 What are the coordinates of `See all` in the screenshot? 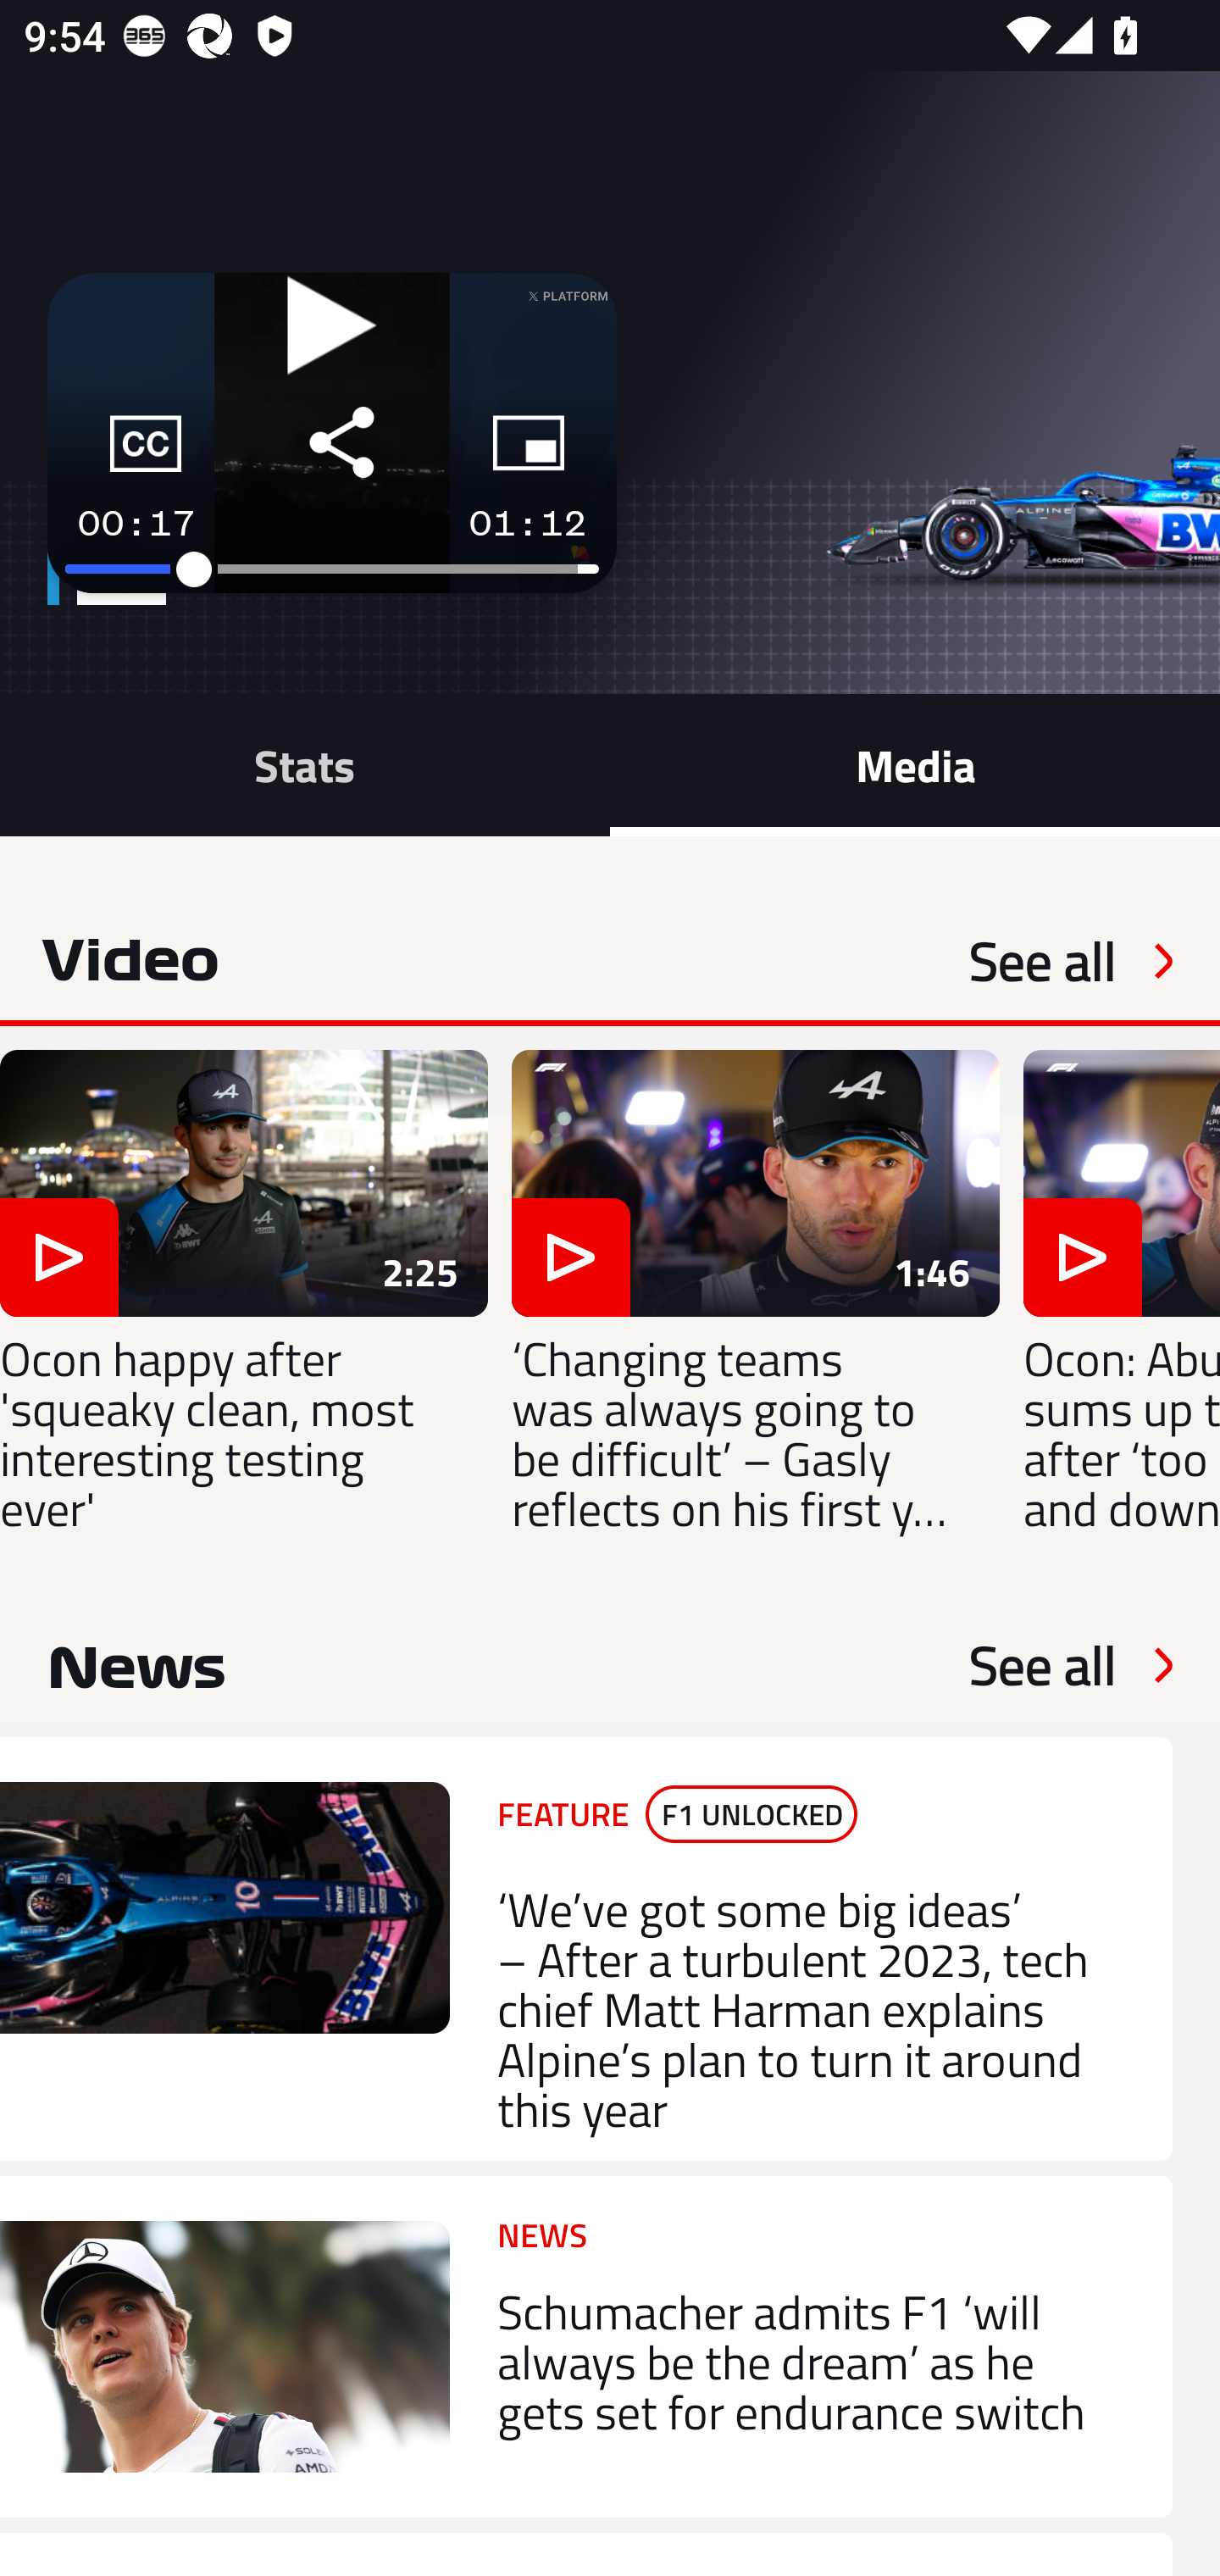 It's located at (1042, 1665).